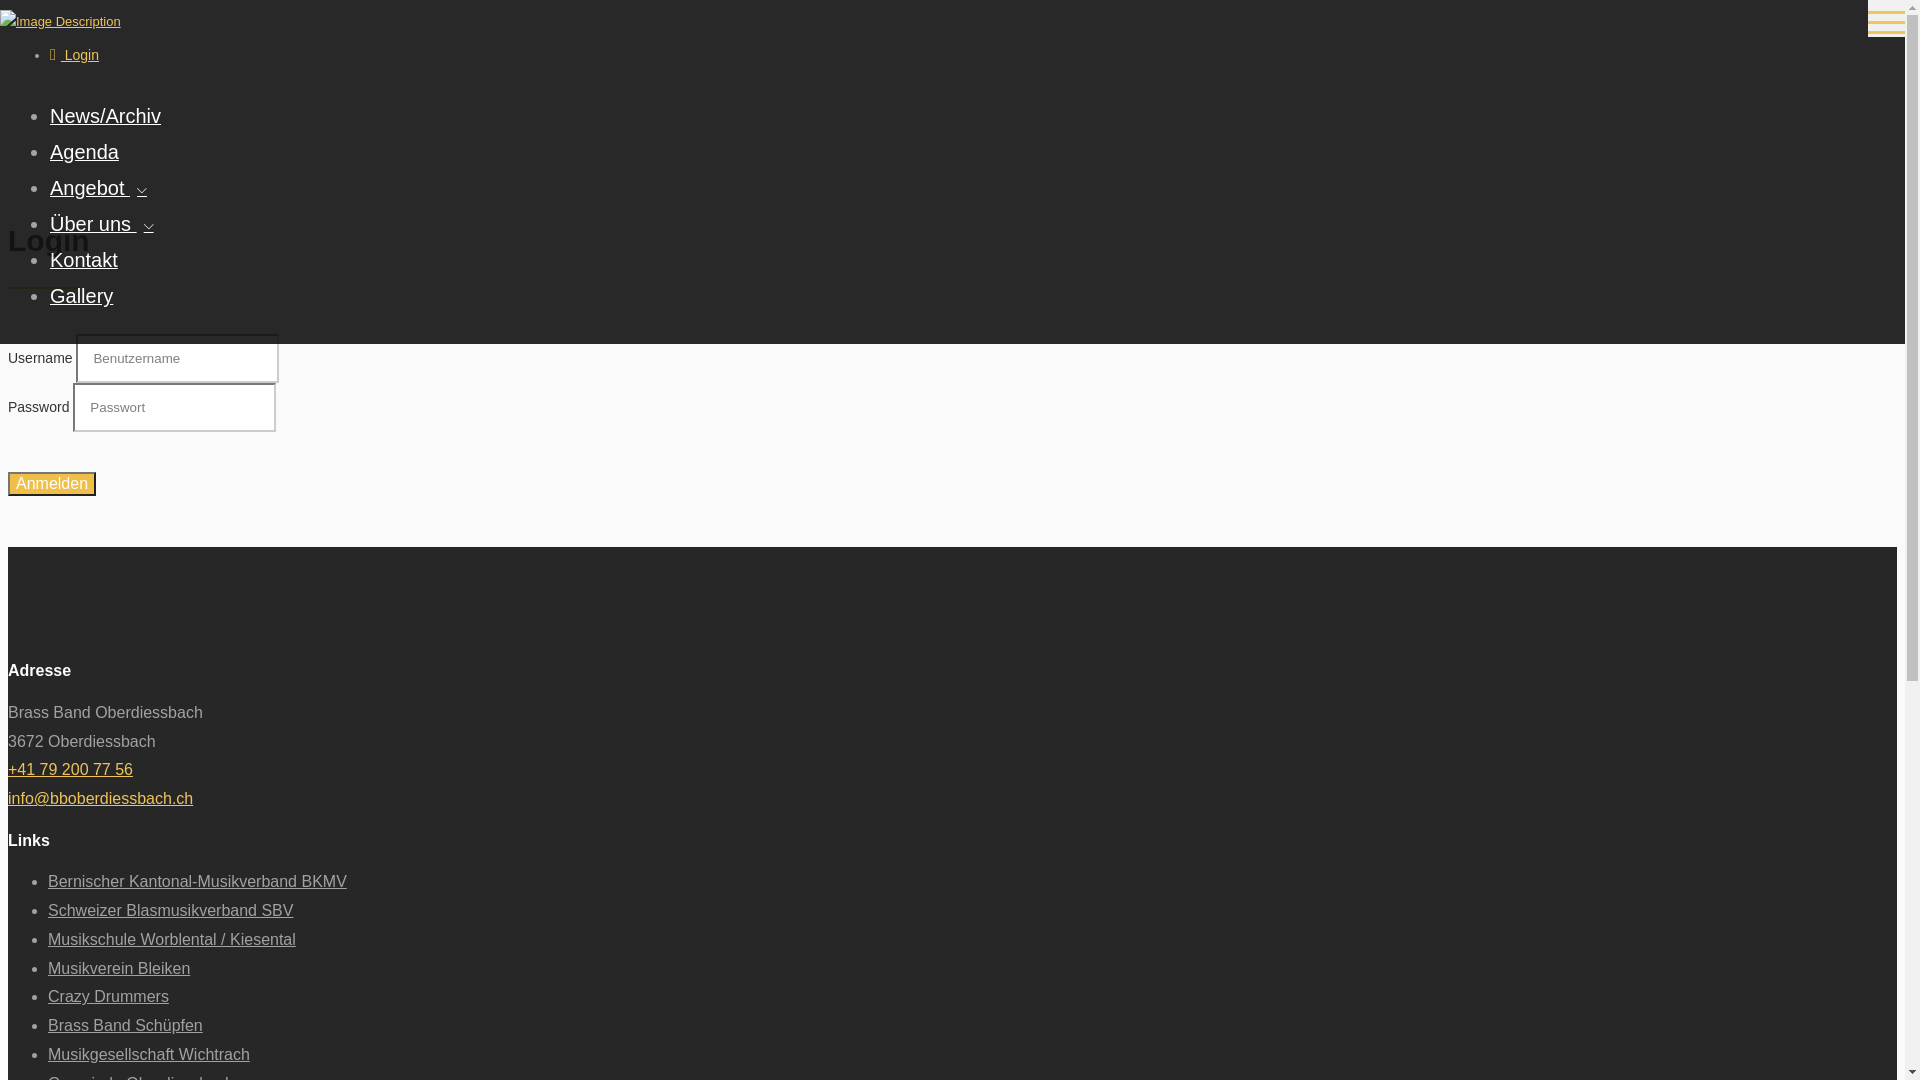 The image size is (1920, 1080). What do you see at coordinates (84, 152) in the screenshot?
I see `Agenda` at bounding box center [84, 152].